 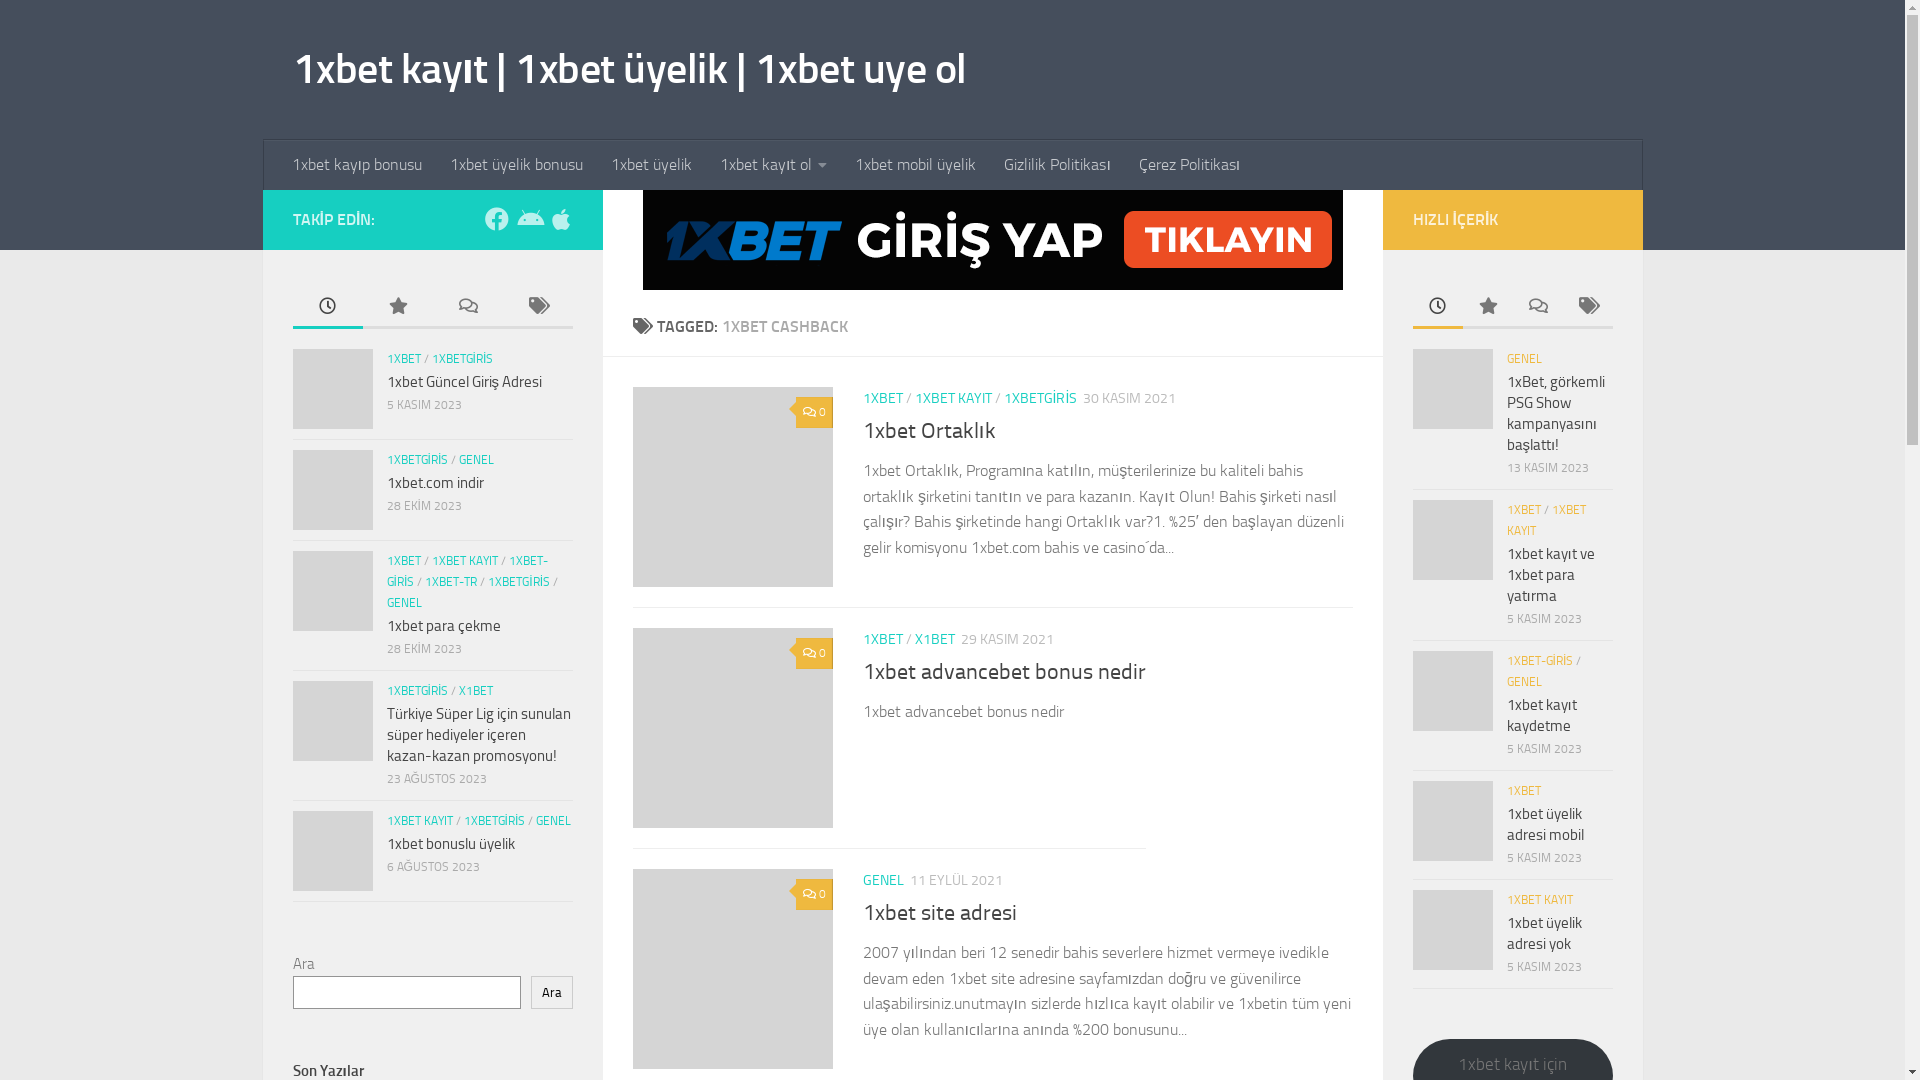 I want to click on 1XBET, so click(x=403, y=561).